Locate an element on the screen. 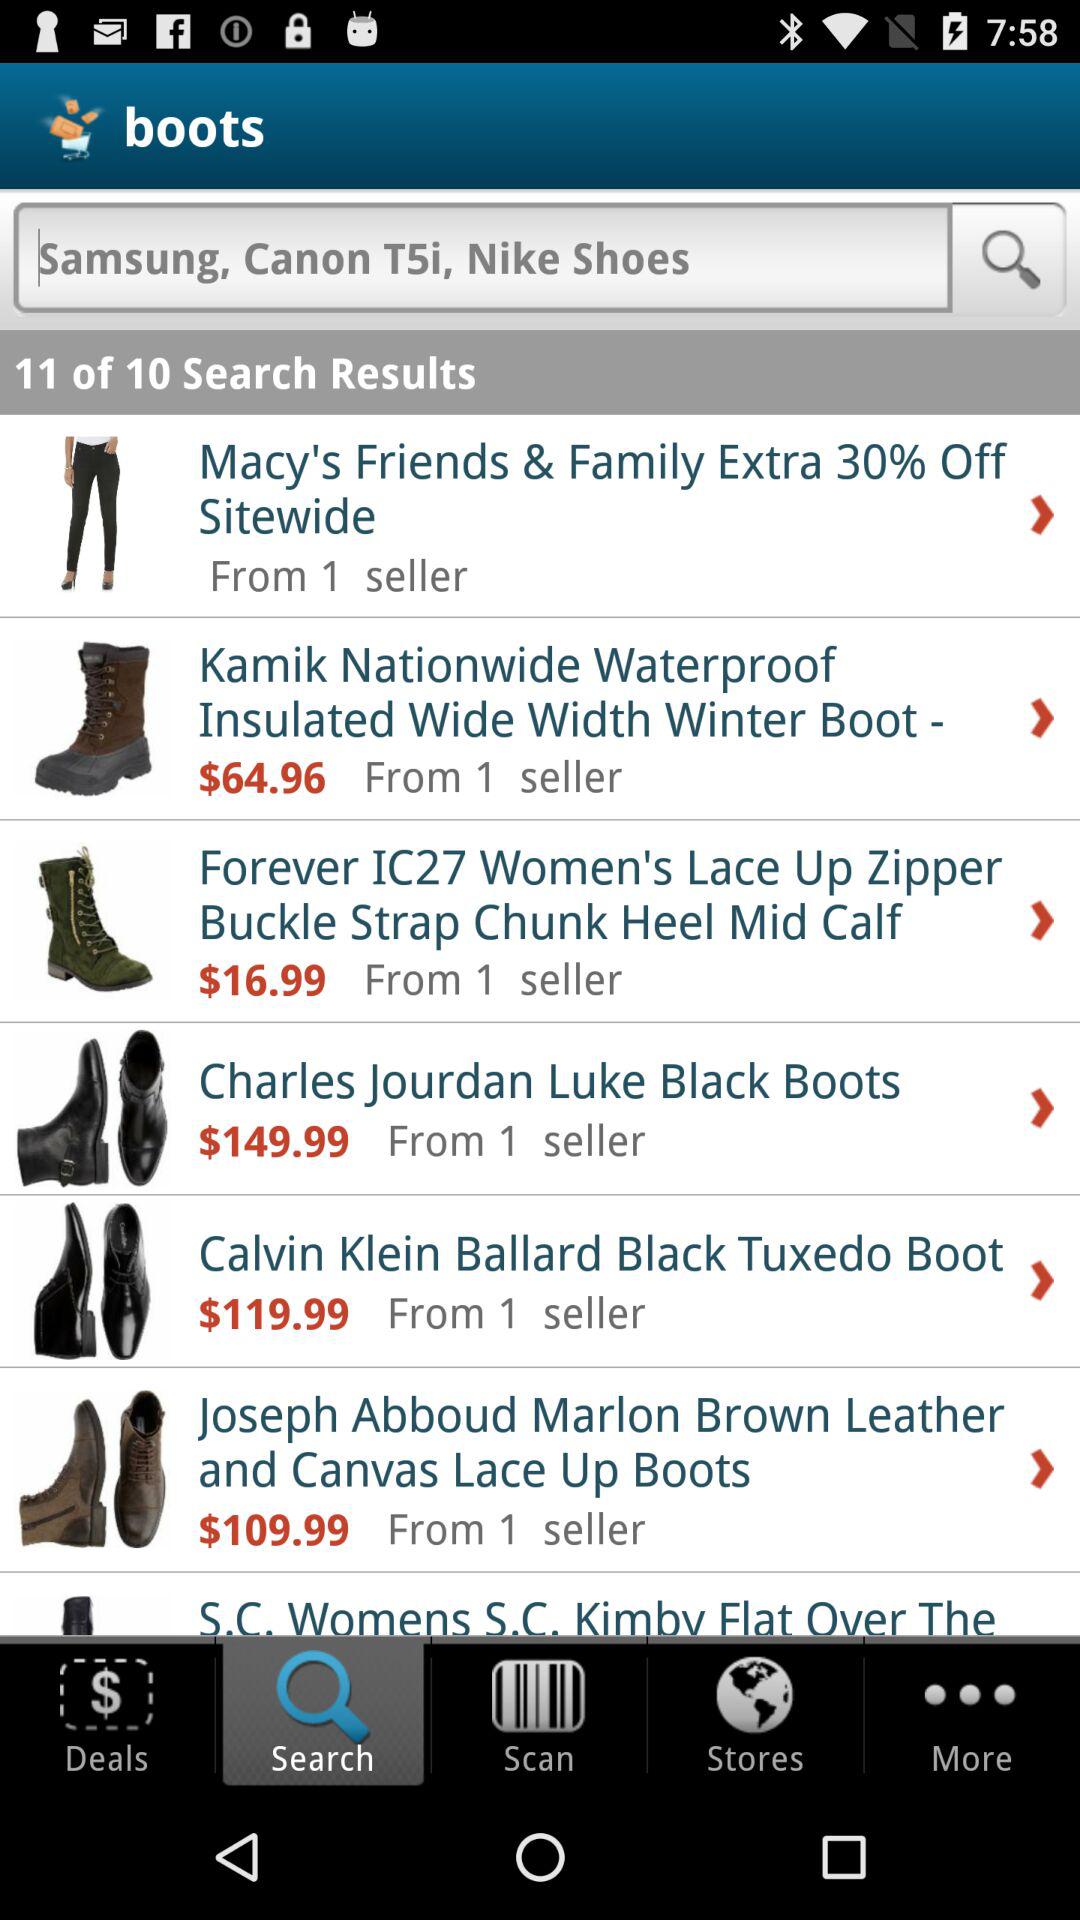 The image size is (1080, 1920). search item is located at coordinates (482, 257).